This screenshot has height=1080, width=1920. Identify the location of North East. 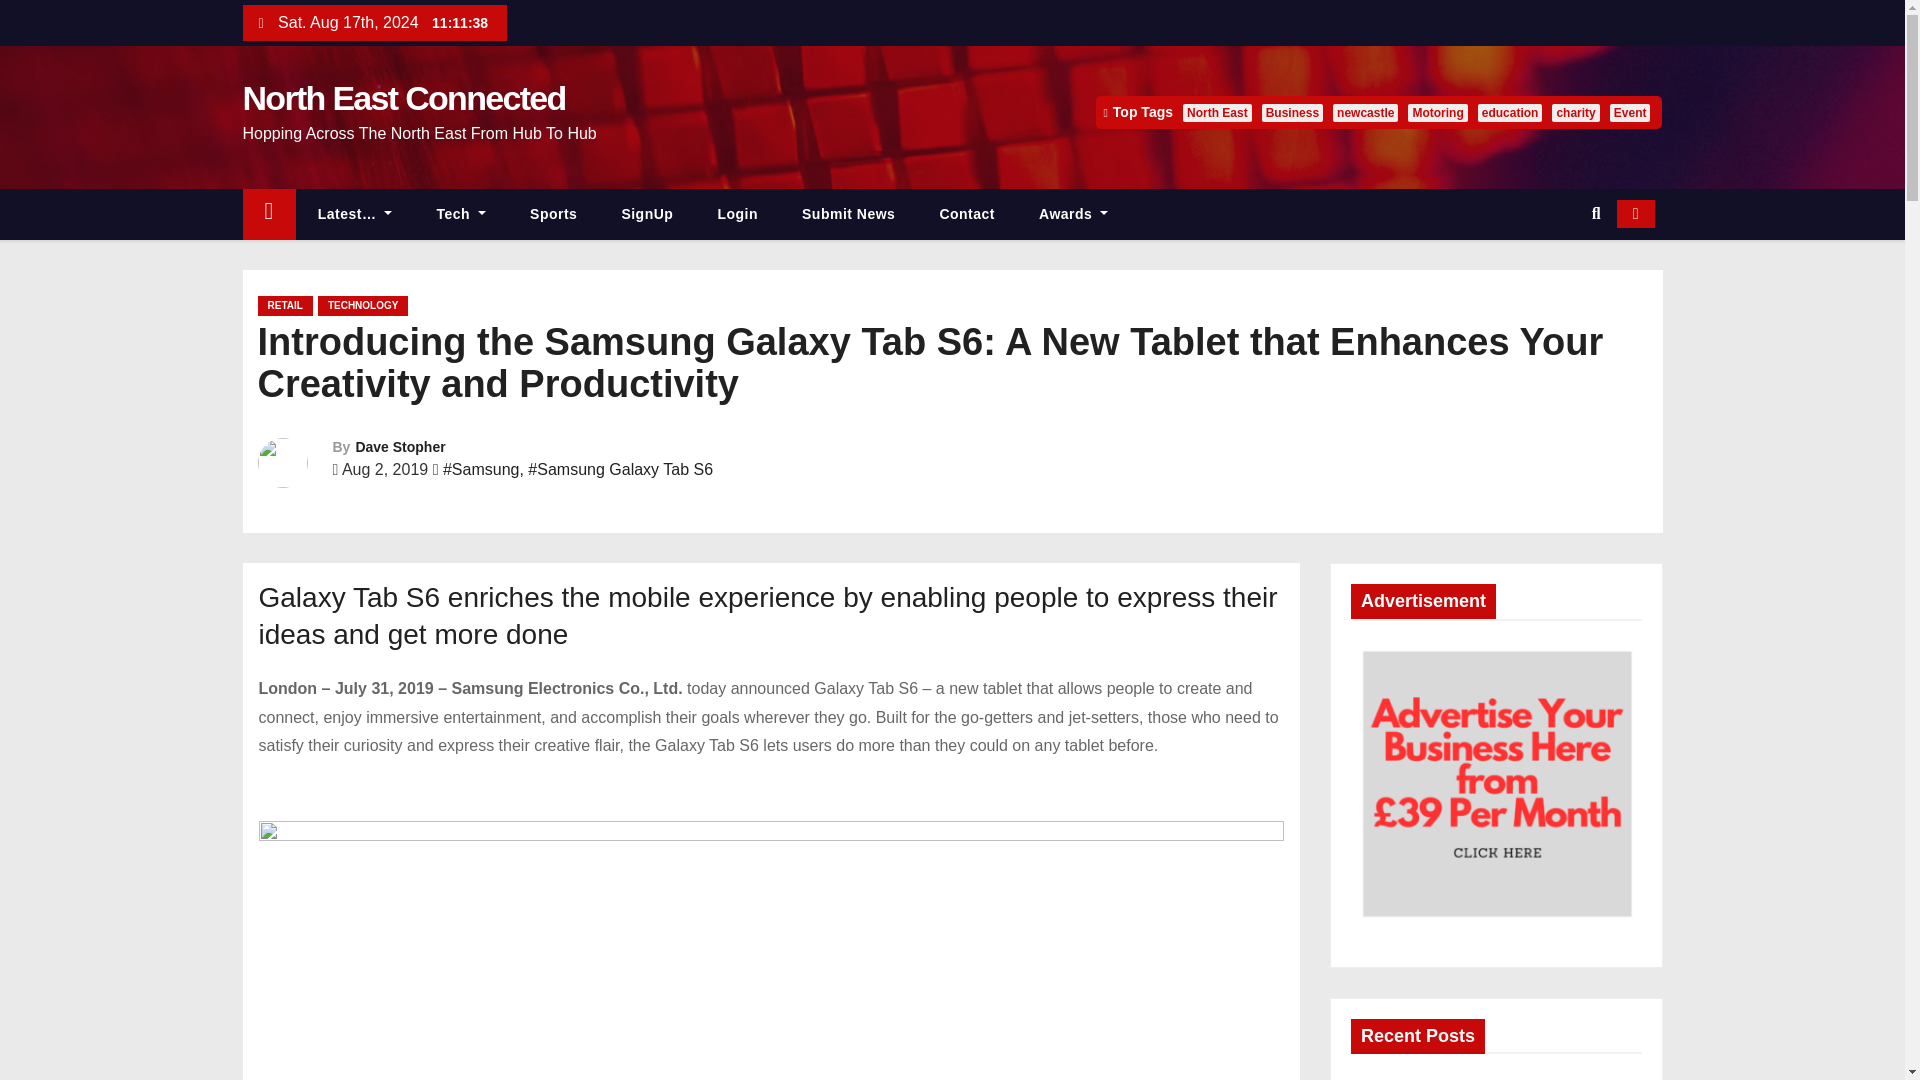
(1216, 112).